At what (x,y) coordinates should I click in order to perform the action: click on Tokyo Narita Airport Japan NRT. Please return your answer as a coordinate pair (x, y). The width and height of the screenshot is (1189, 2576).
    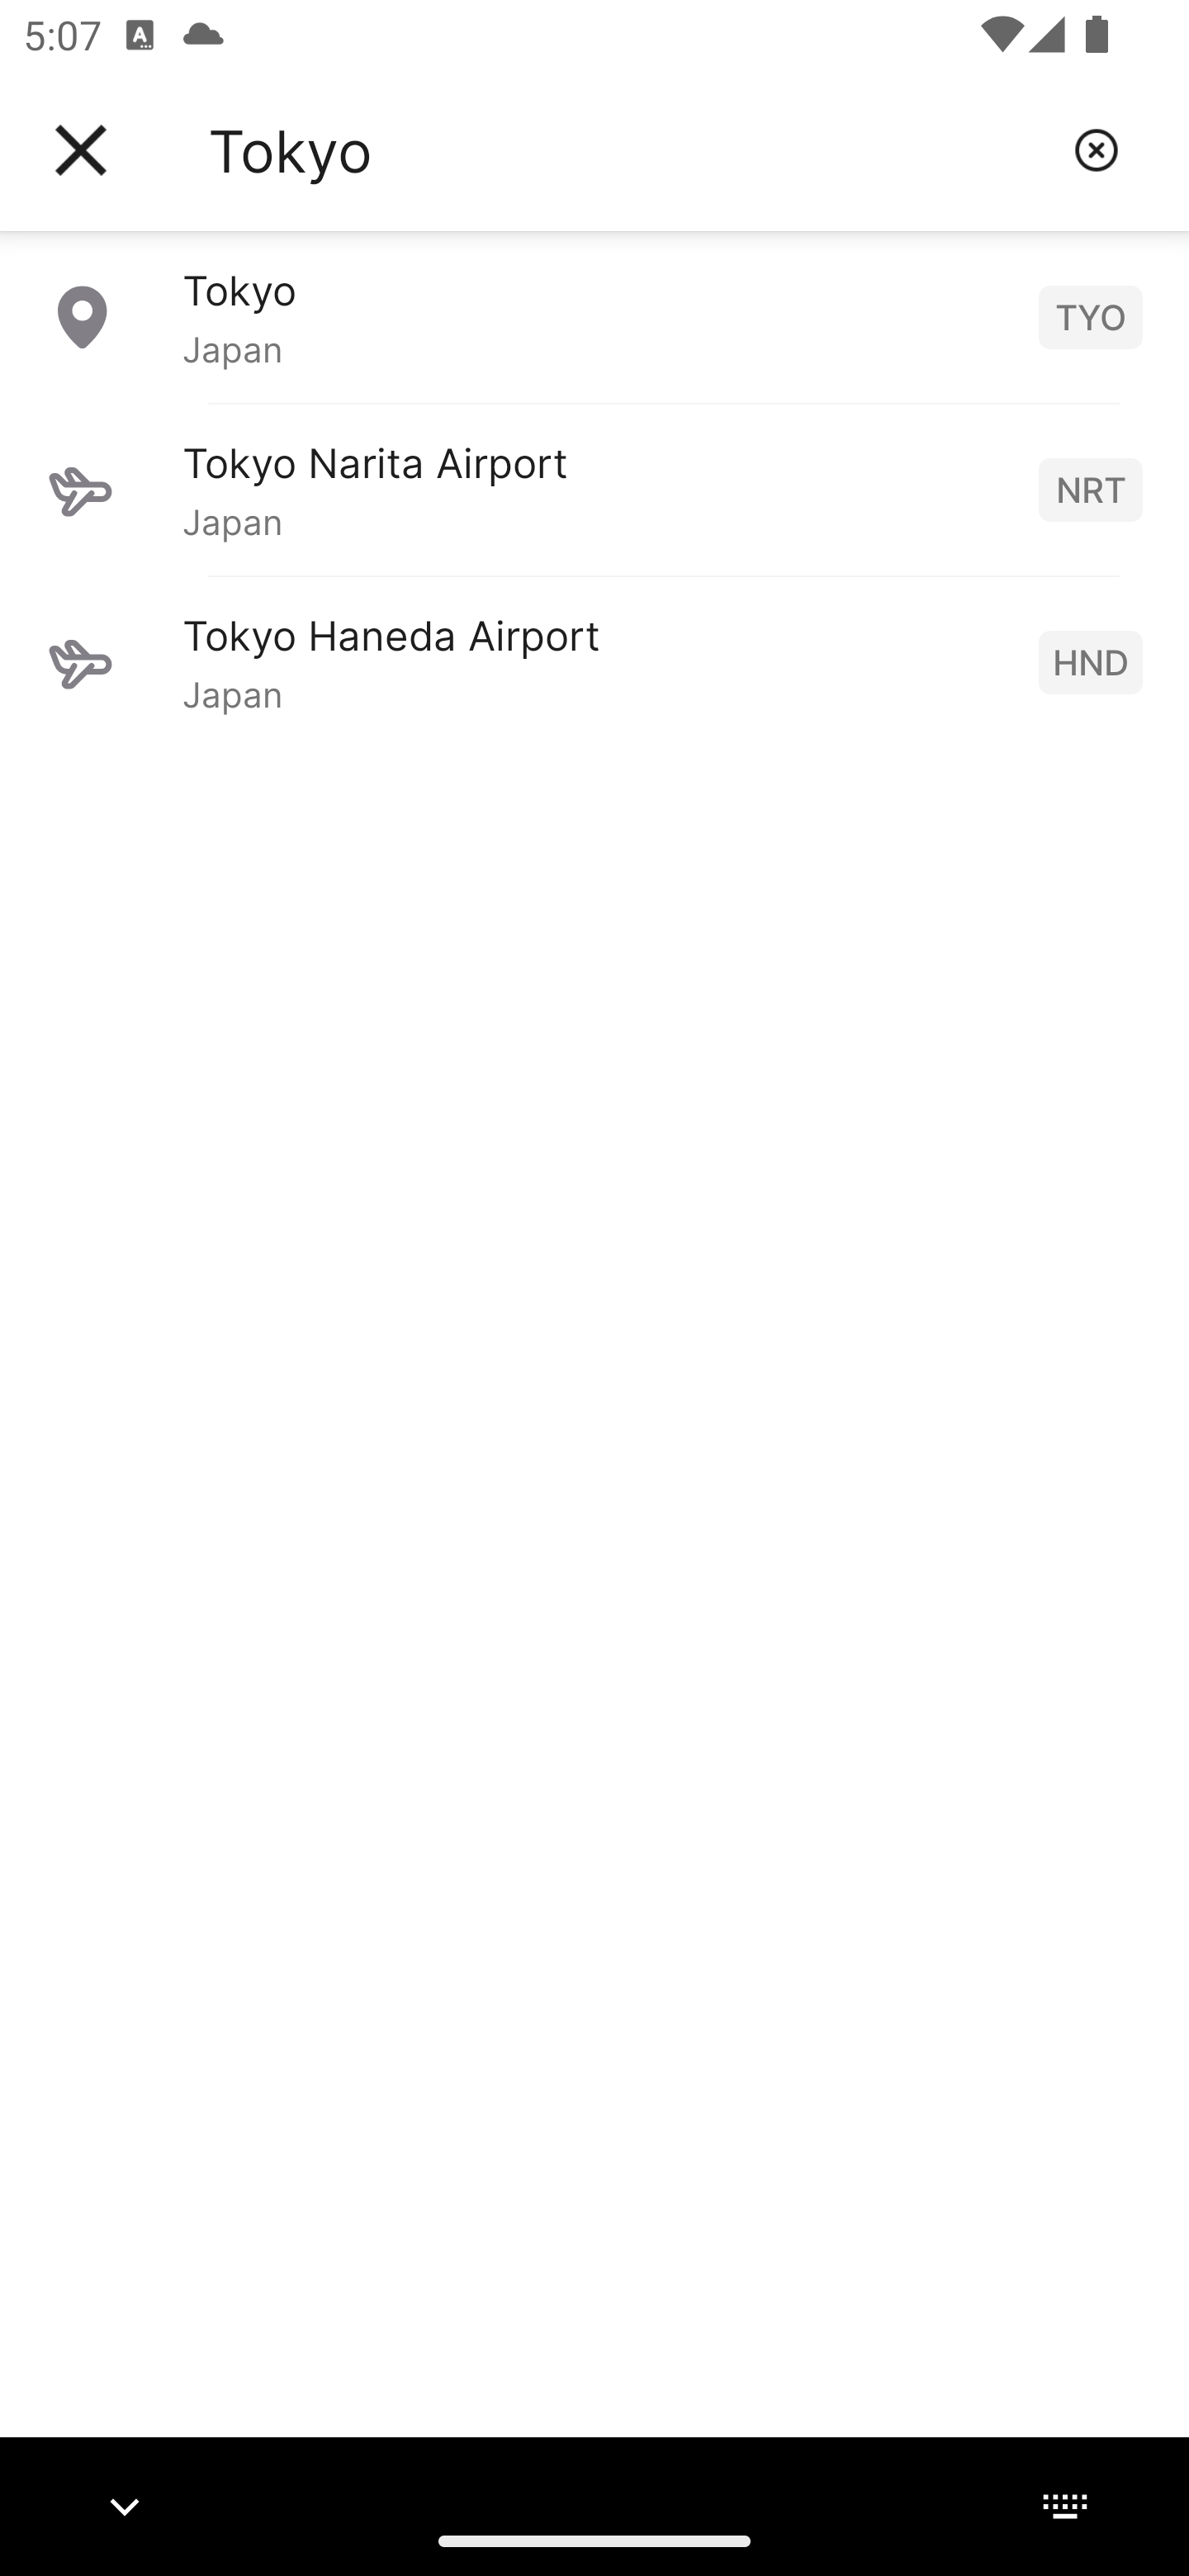
    Looking at the image, I should click on (594, 489).